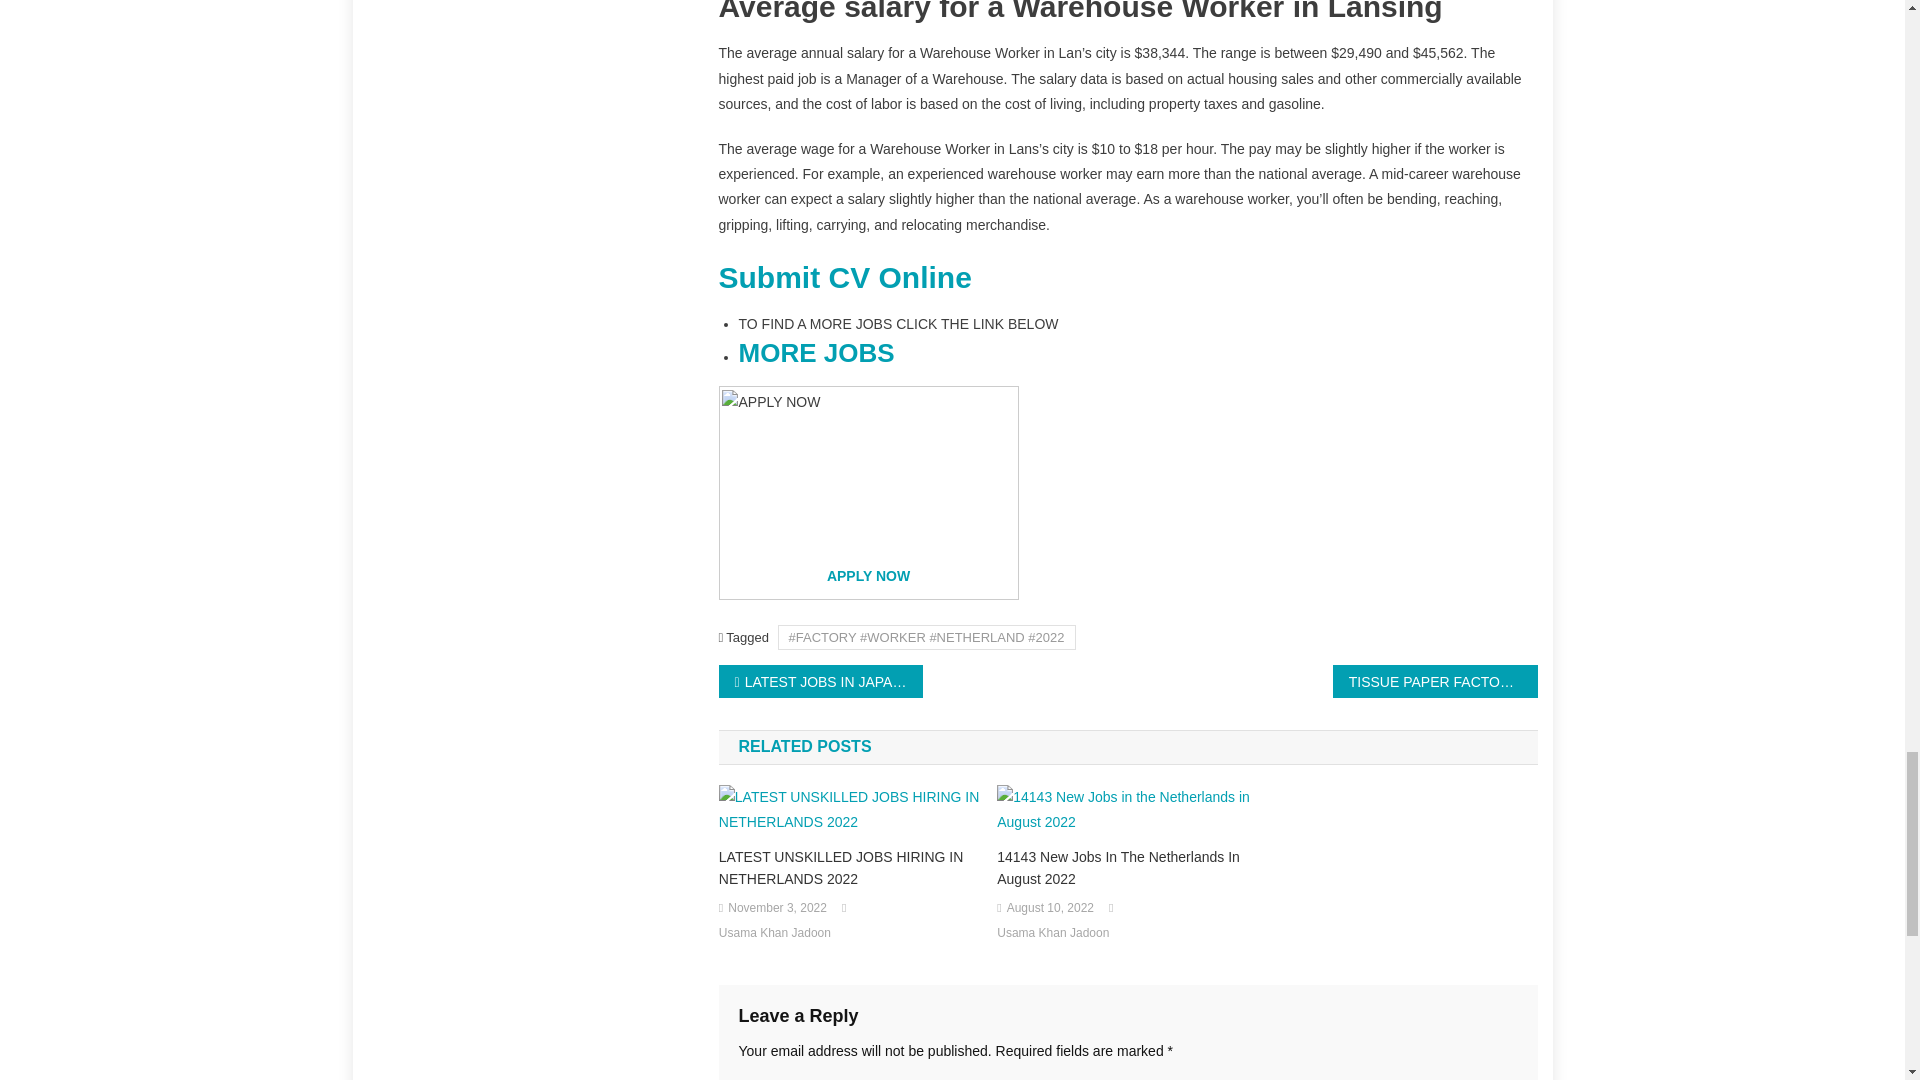  Describe the element at coordinates (844, 277) in the screenshot. I see `Submit CV Online` at that location.